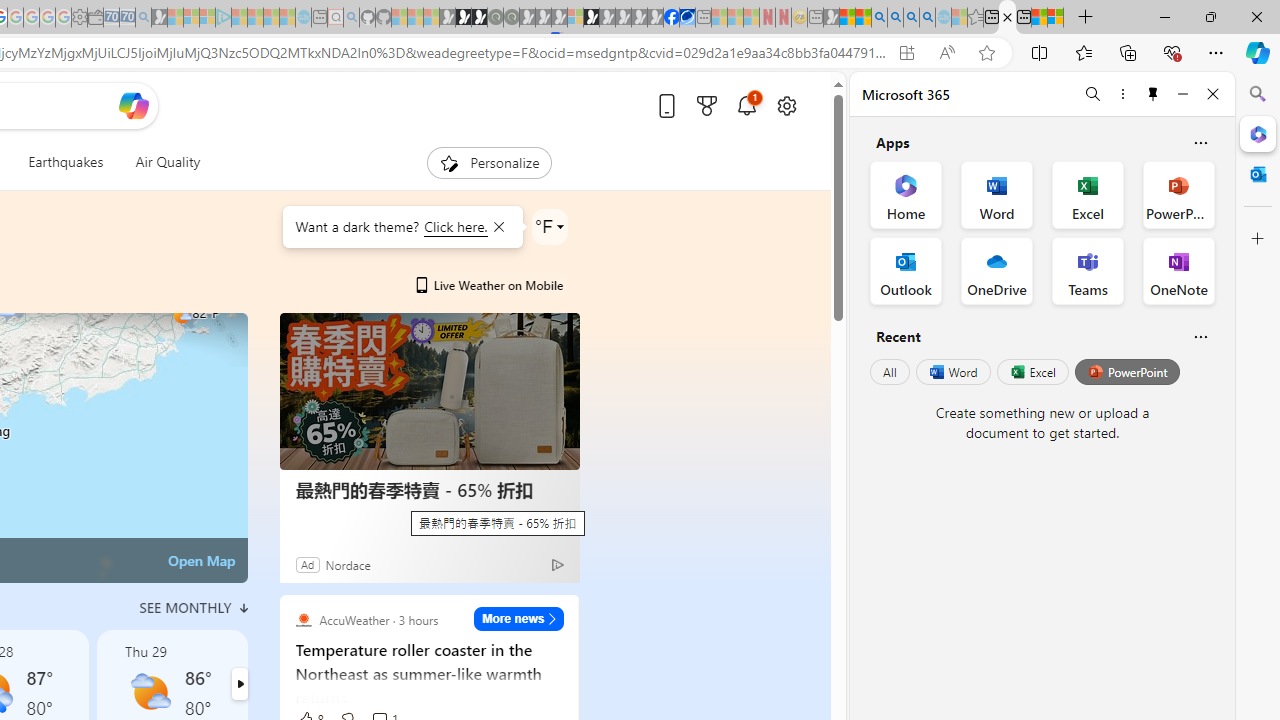 The image size is (1280, 720). Describe the element at coordinates (550, 226) in the screenshot. I see `Weather settings` at that location.